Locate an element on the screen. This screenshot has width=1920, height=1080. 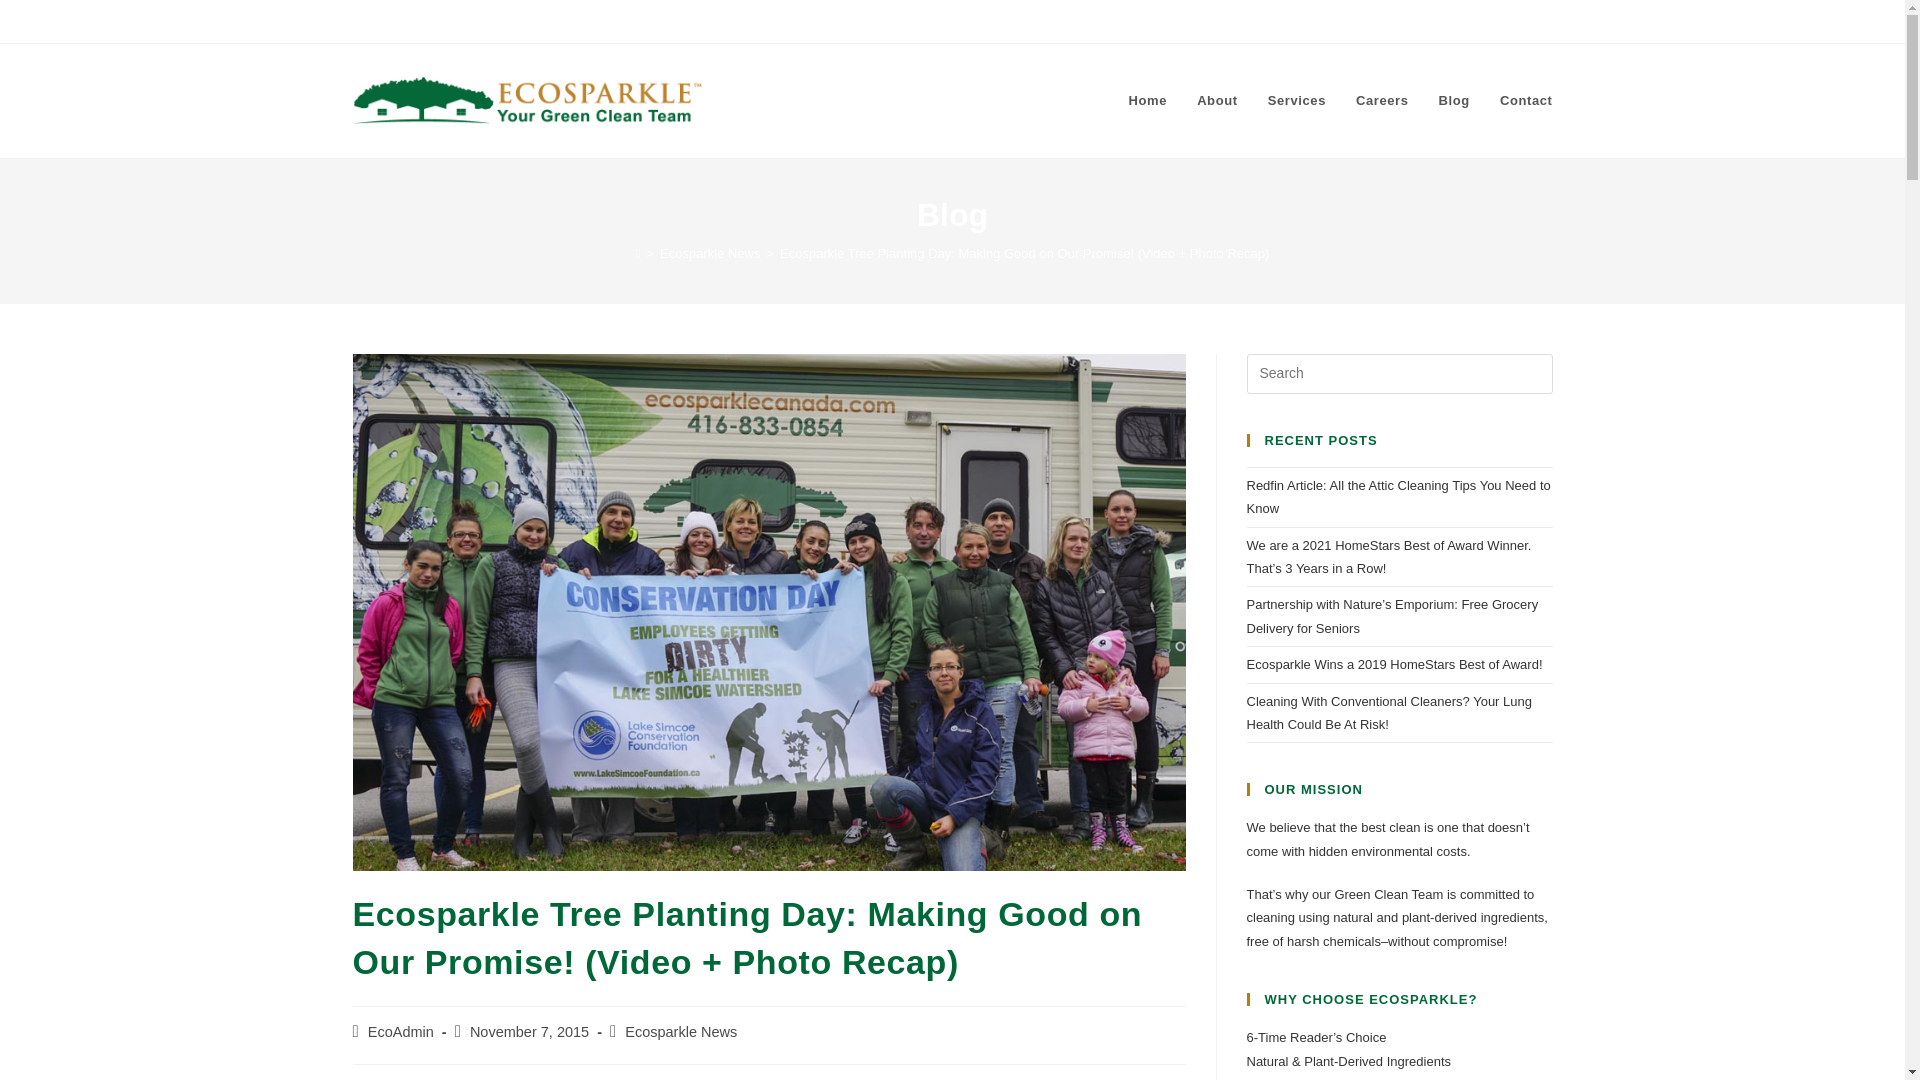
Posts by EcoAdmin is located at coordinates (400, 1032).